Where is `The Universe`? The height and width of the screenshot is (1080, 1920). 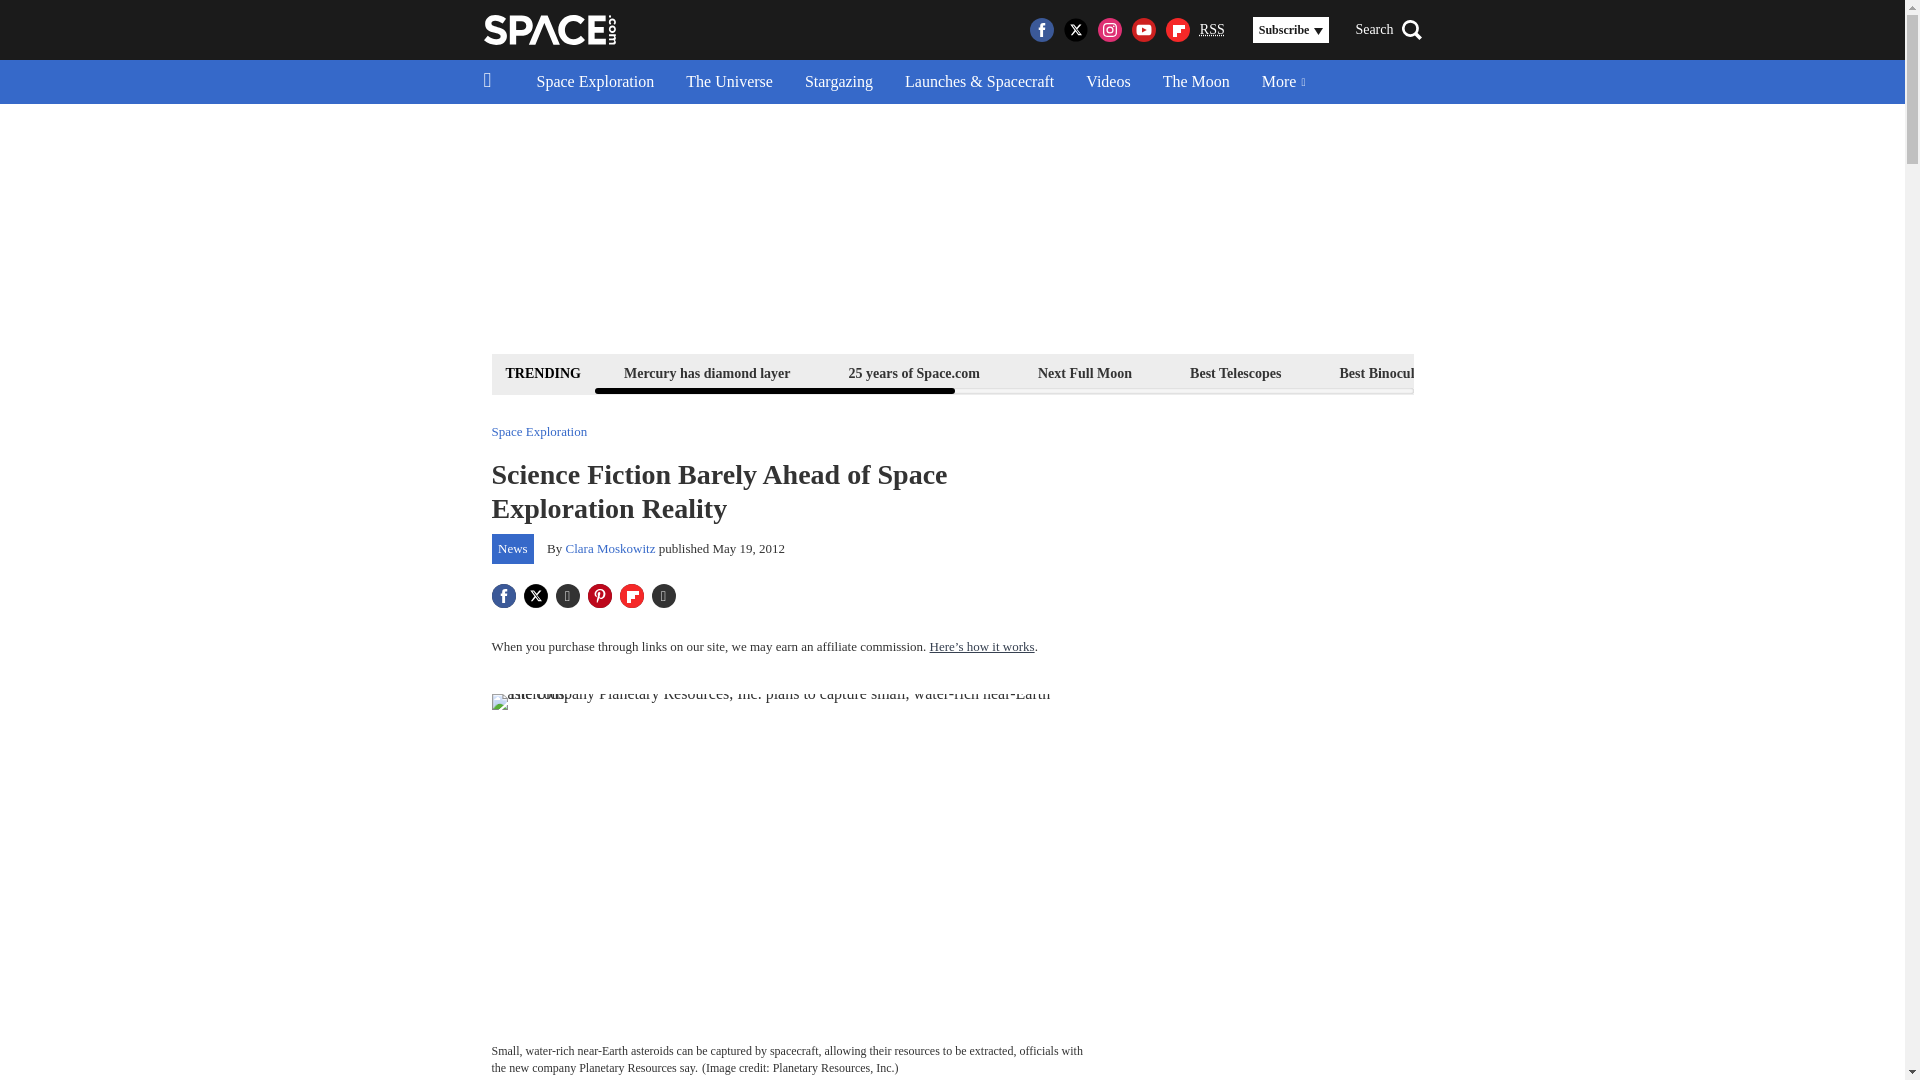 The Universe is located at coordinates (730, 82).